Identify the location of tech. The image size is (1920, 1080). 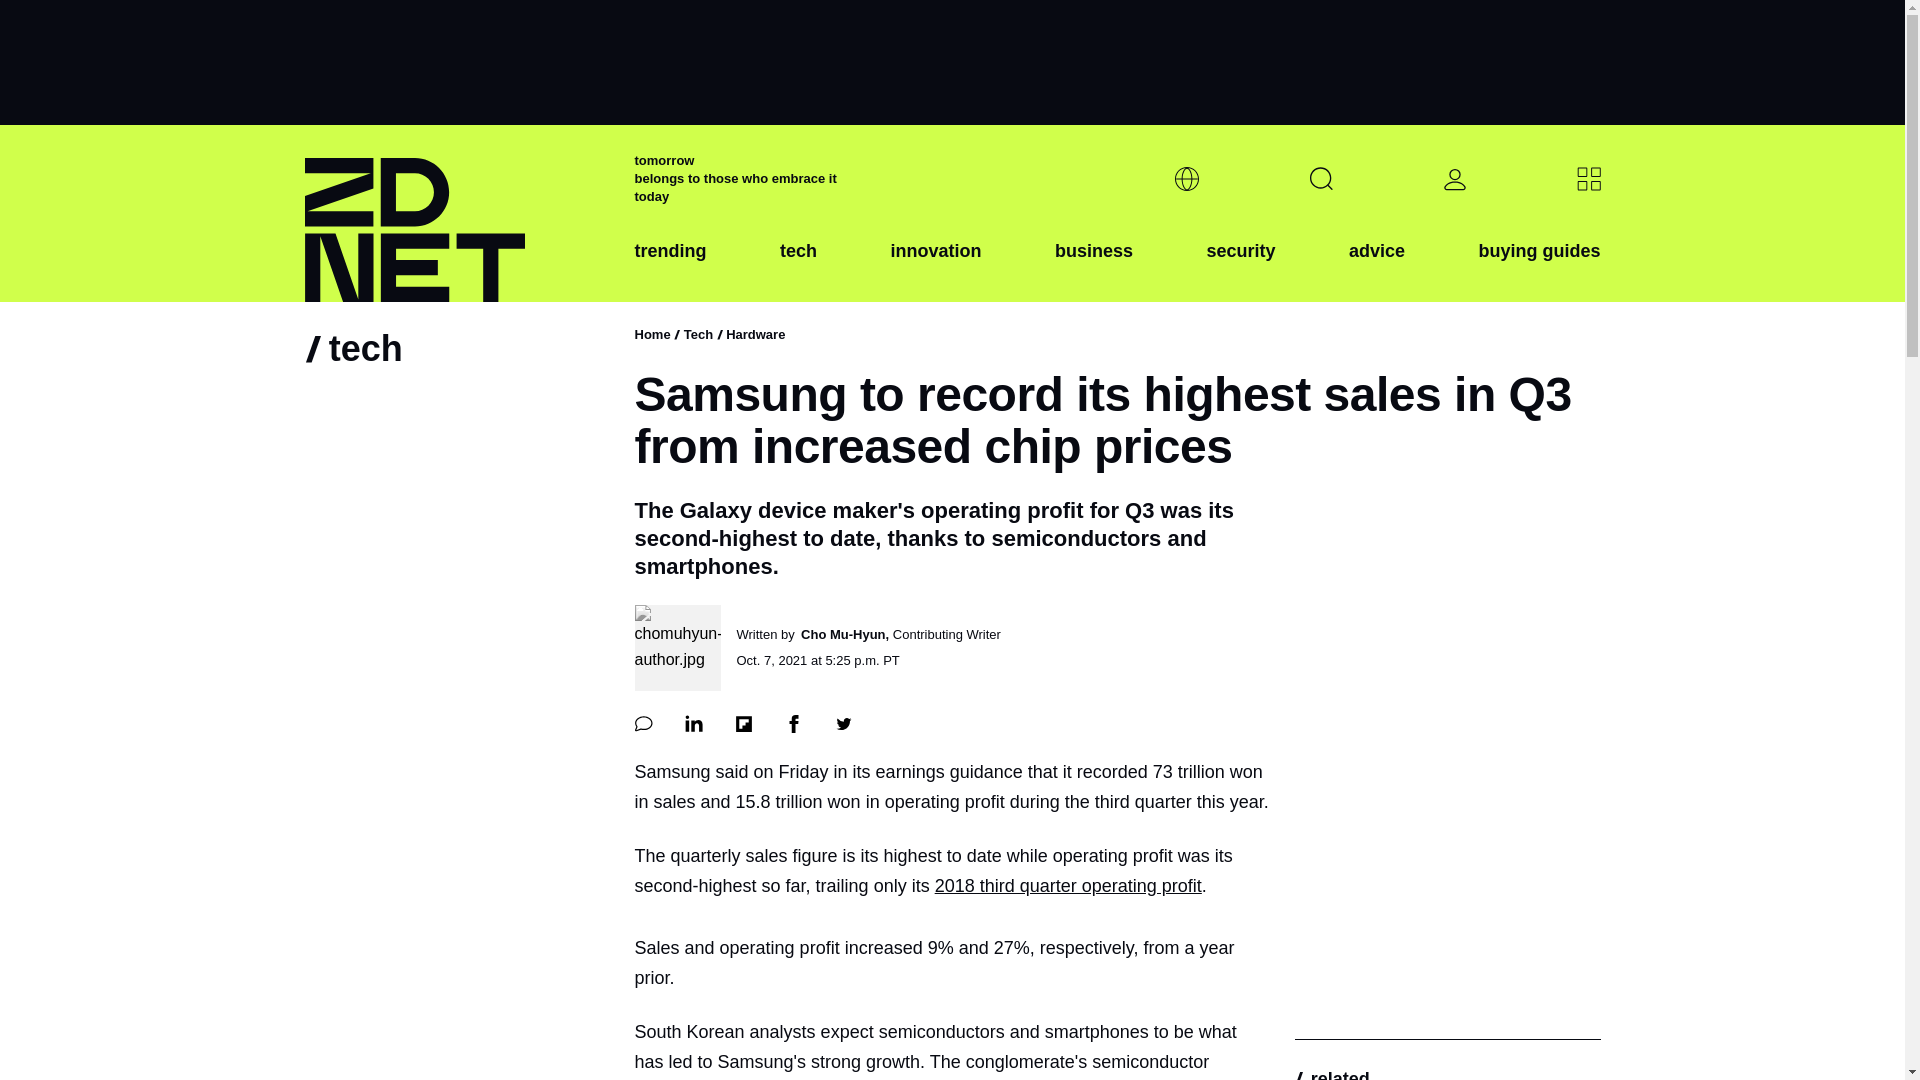
(798, 267).